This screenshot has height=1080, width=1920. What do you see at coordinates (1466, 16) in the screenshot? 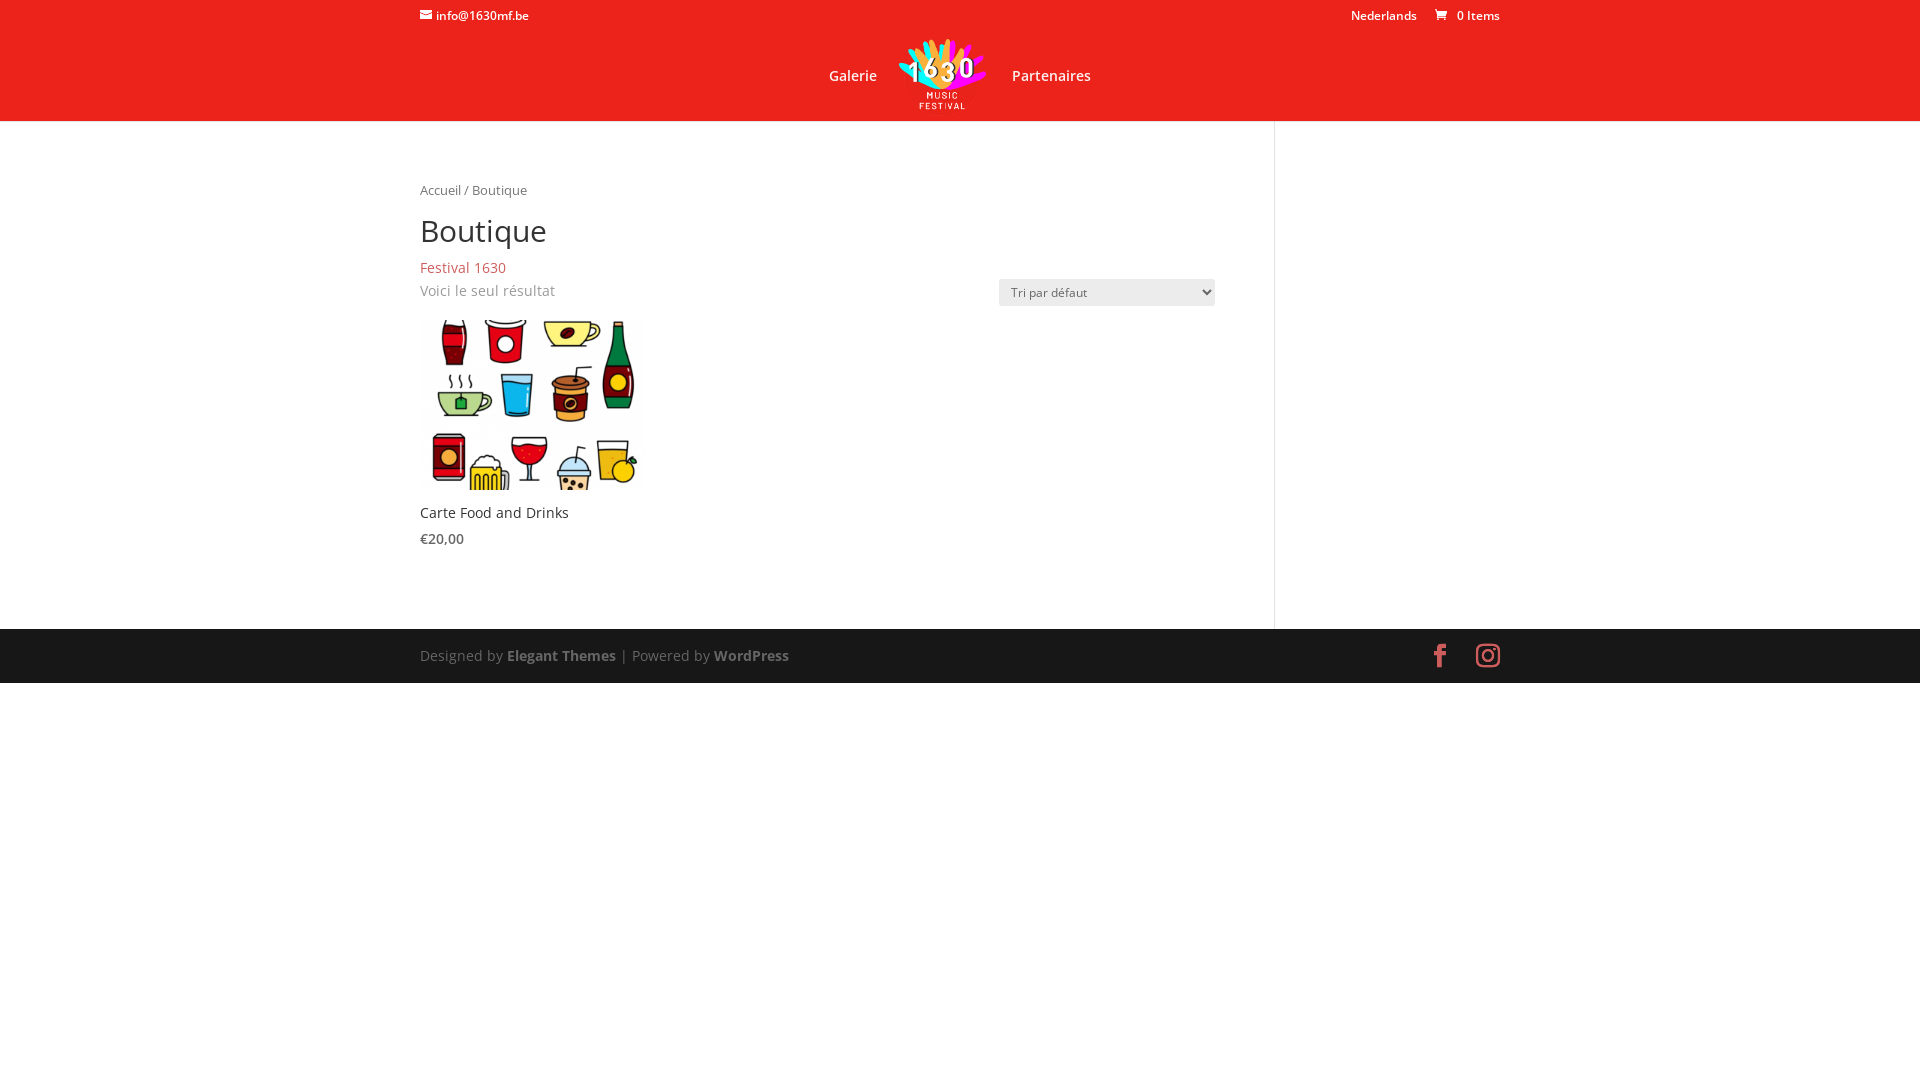
I see `0 Items` at bounding box center [1466, 16].